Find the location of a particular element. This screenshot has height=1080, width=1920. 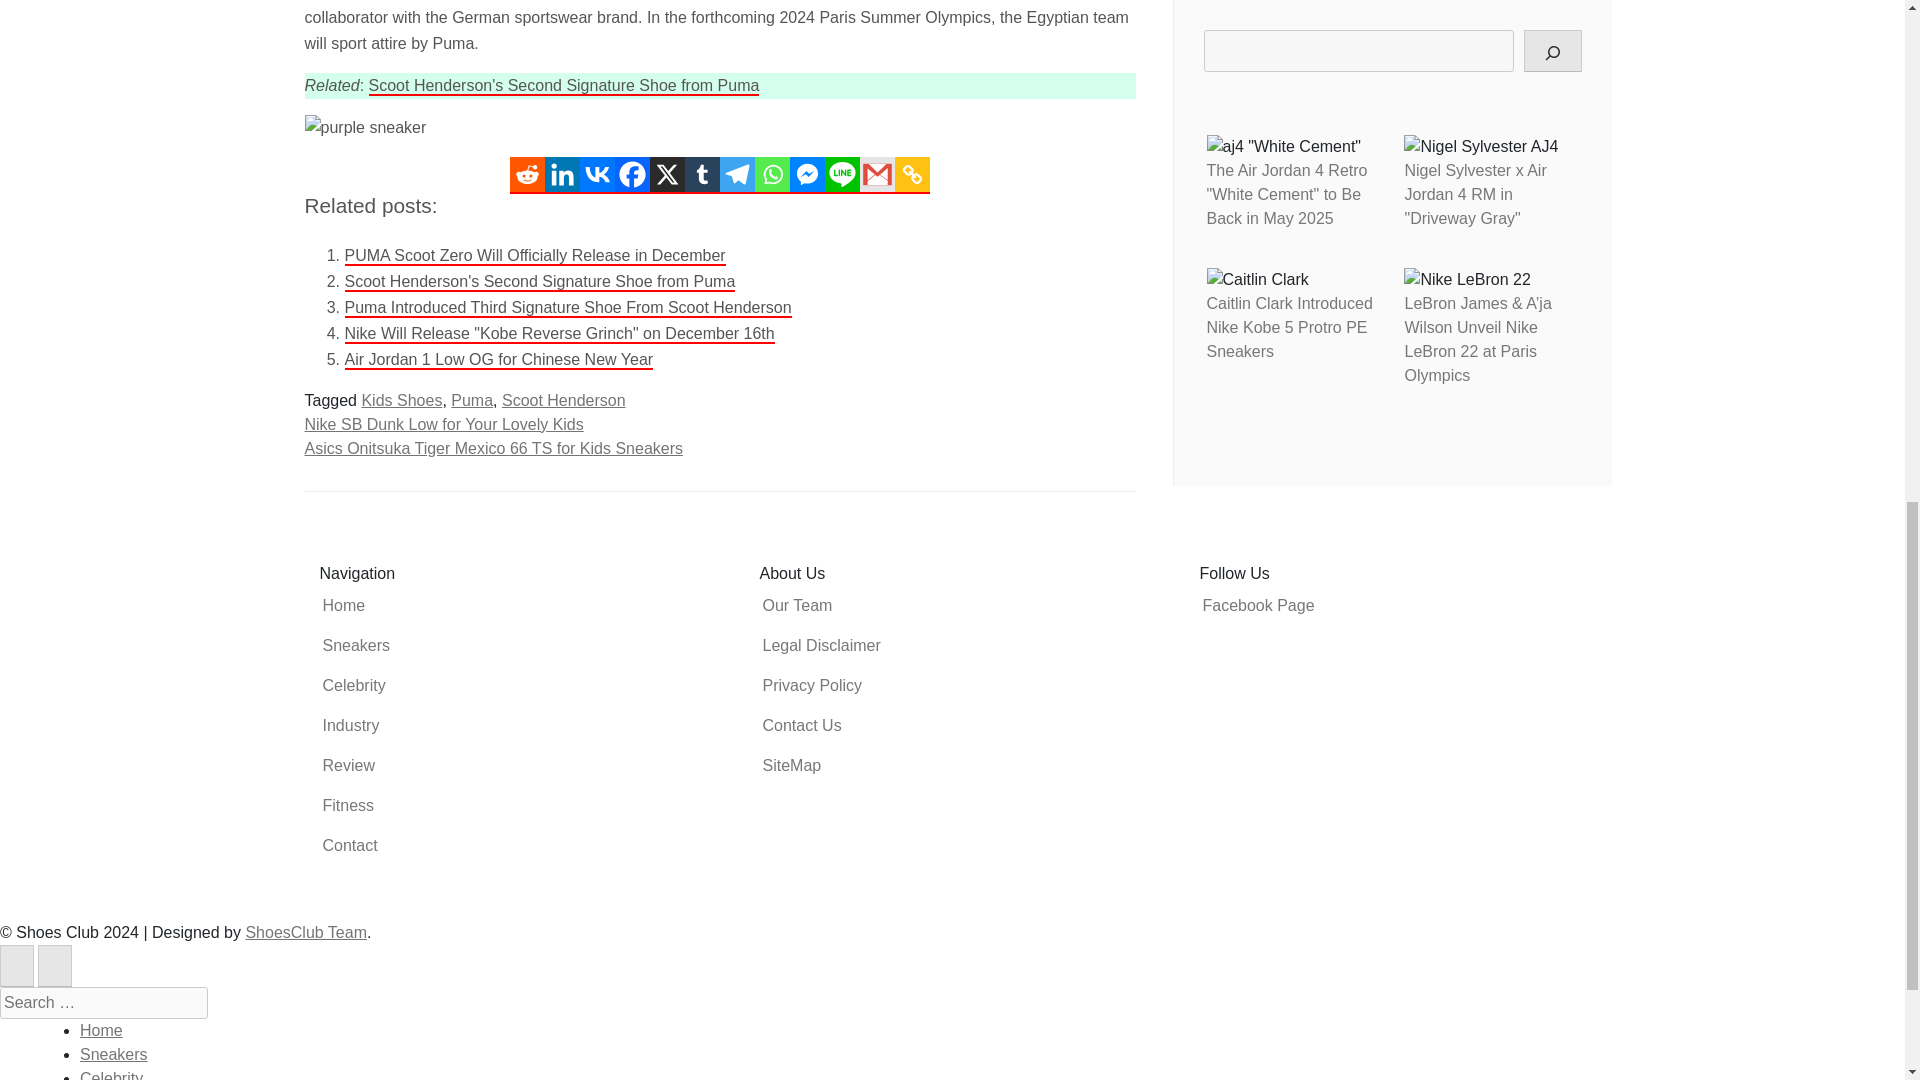

Nike Will Release "Kobe Reverse Grinch" on December 16th is located at coordinates (558, 334).